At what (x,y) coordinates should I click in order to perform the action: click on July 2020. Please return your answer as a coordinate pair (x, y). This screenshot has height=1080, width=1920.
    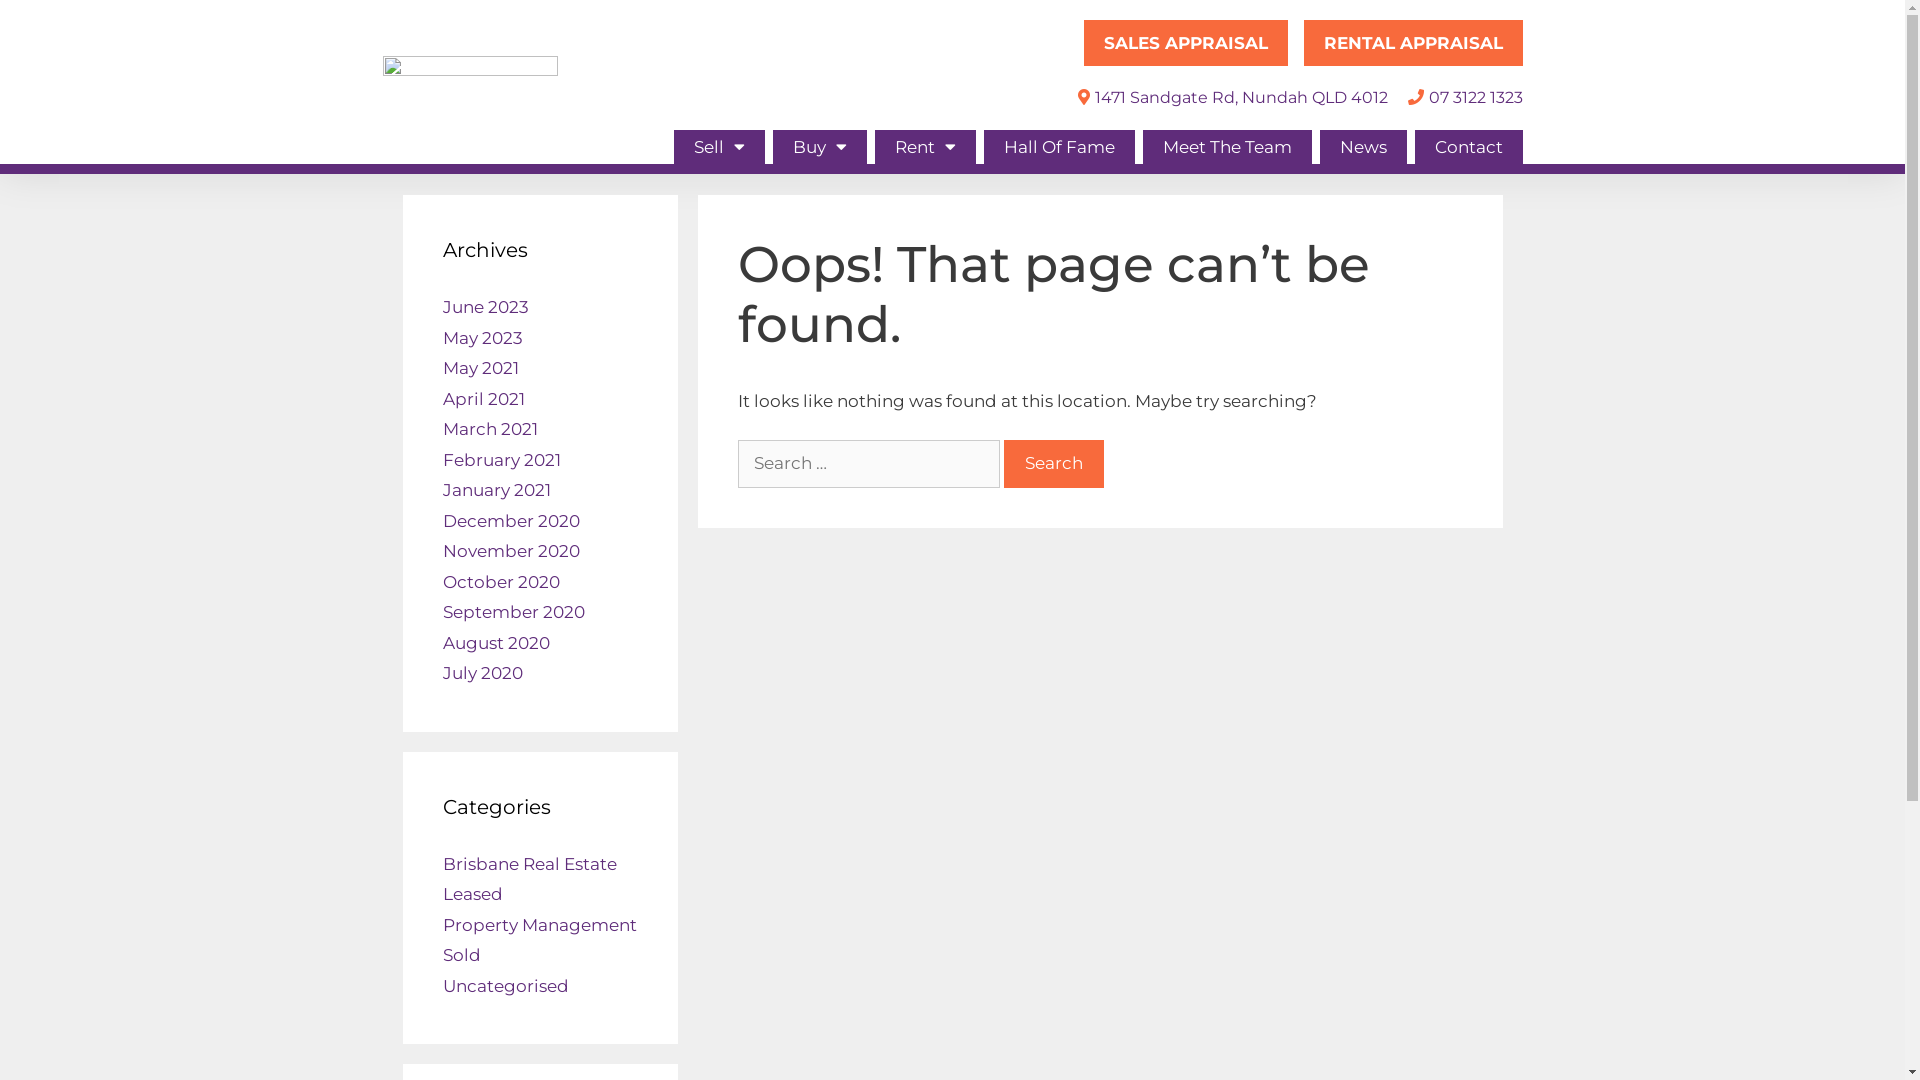
    Looking at the image, I should click on (482, 673).